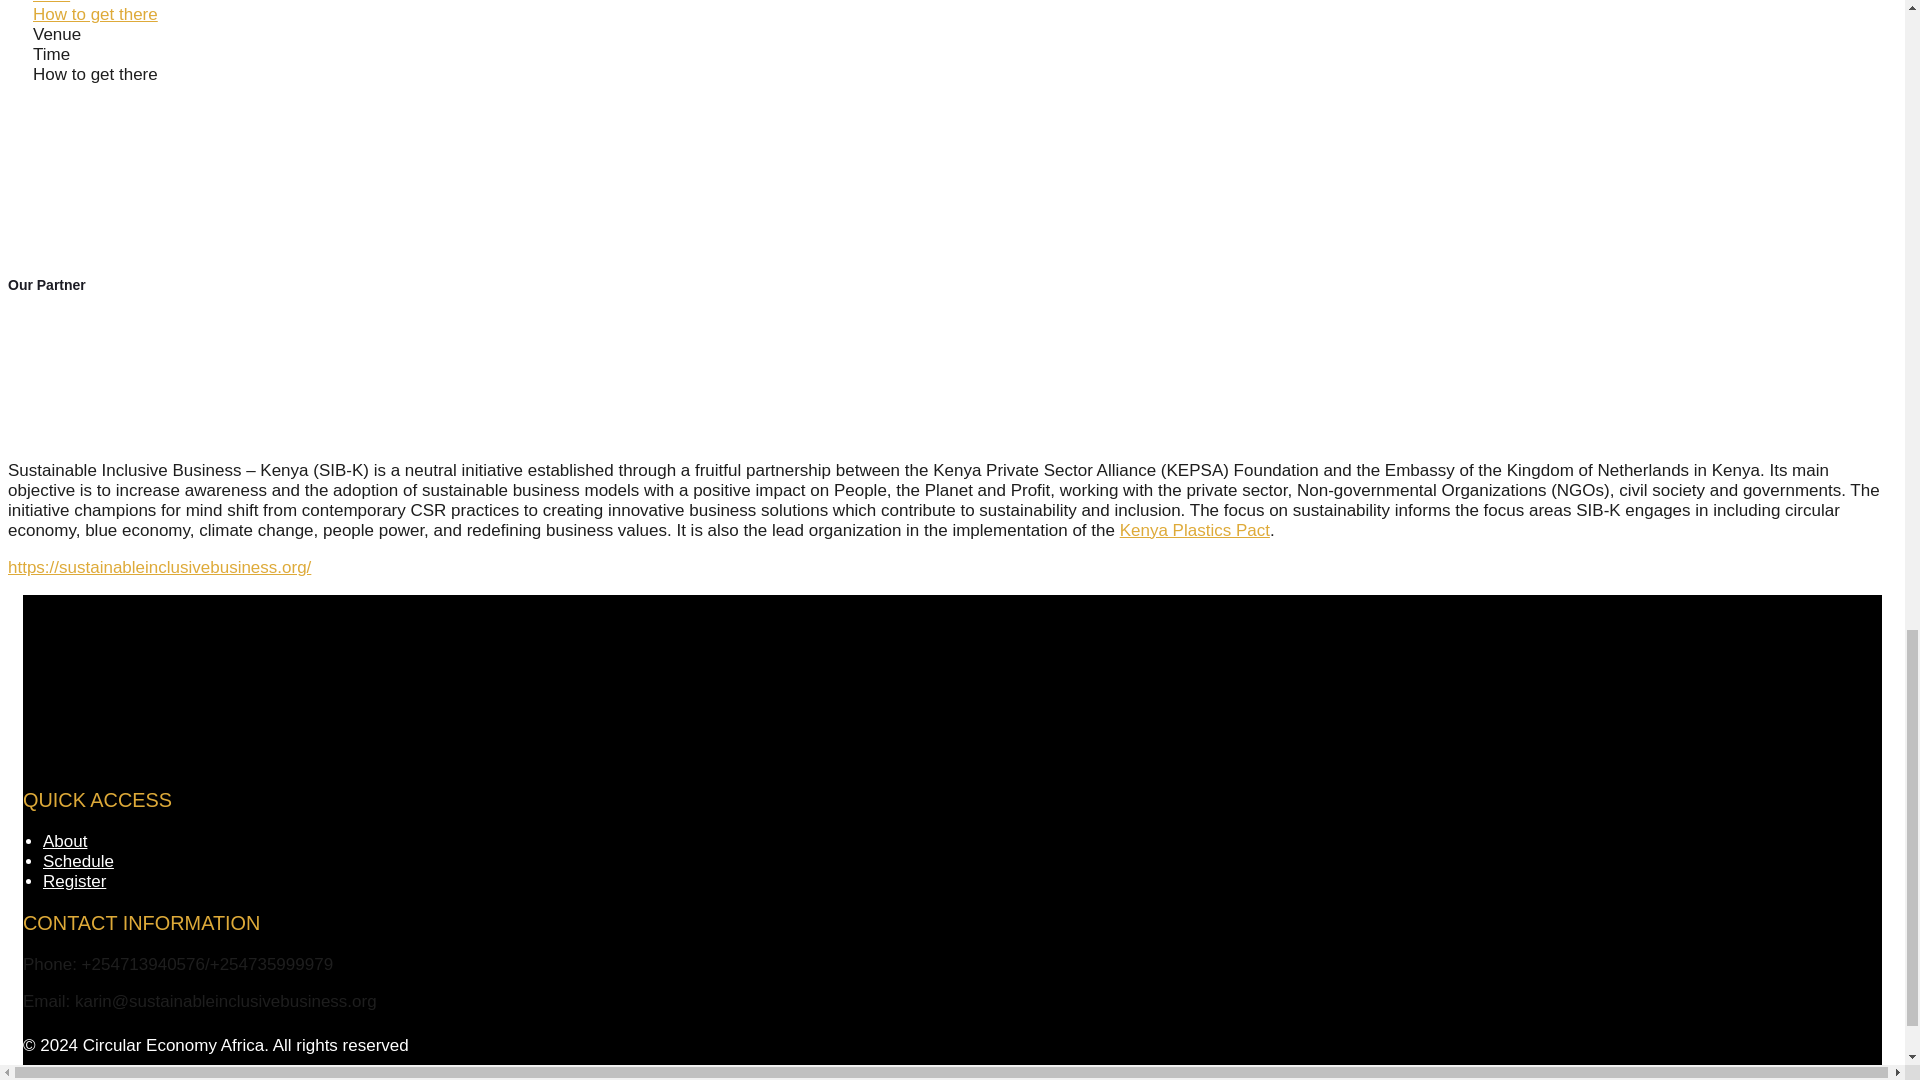 The image size is (1920, 1080). Describe the element at coordinates (1194, 530) in the screenshot. I see `Kenya Plastics Pact` at that location.